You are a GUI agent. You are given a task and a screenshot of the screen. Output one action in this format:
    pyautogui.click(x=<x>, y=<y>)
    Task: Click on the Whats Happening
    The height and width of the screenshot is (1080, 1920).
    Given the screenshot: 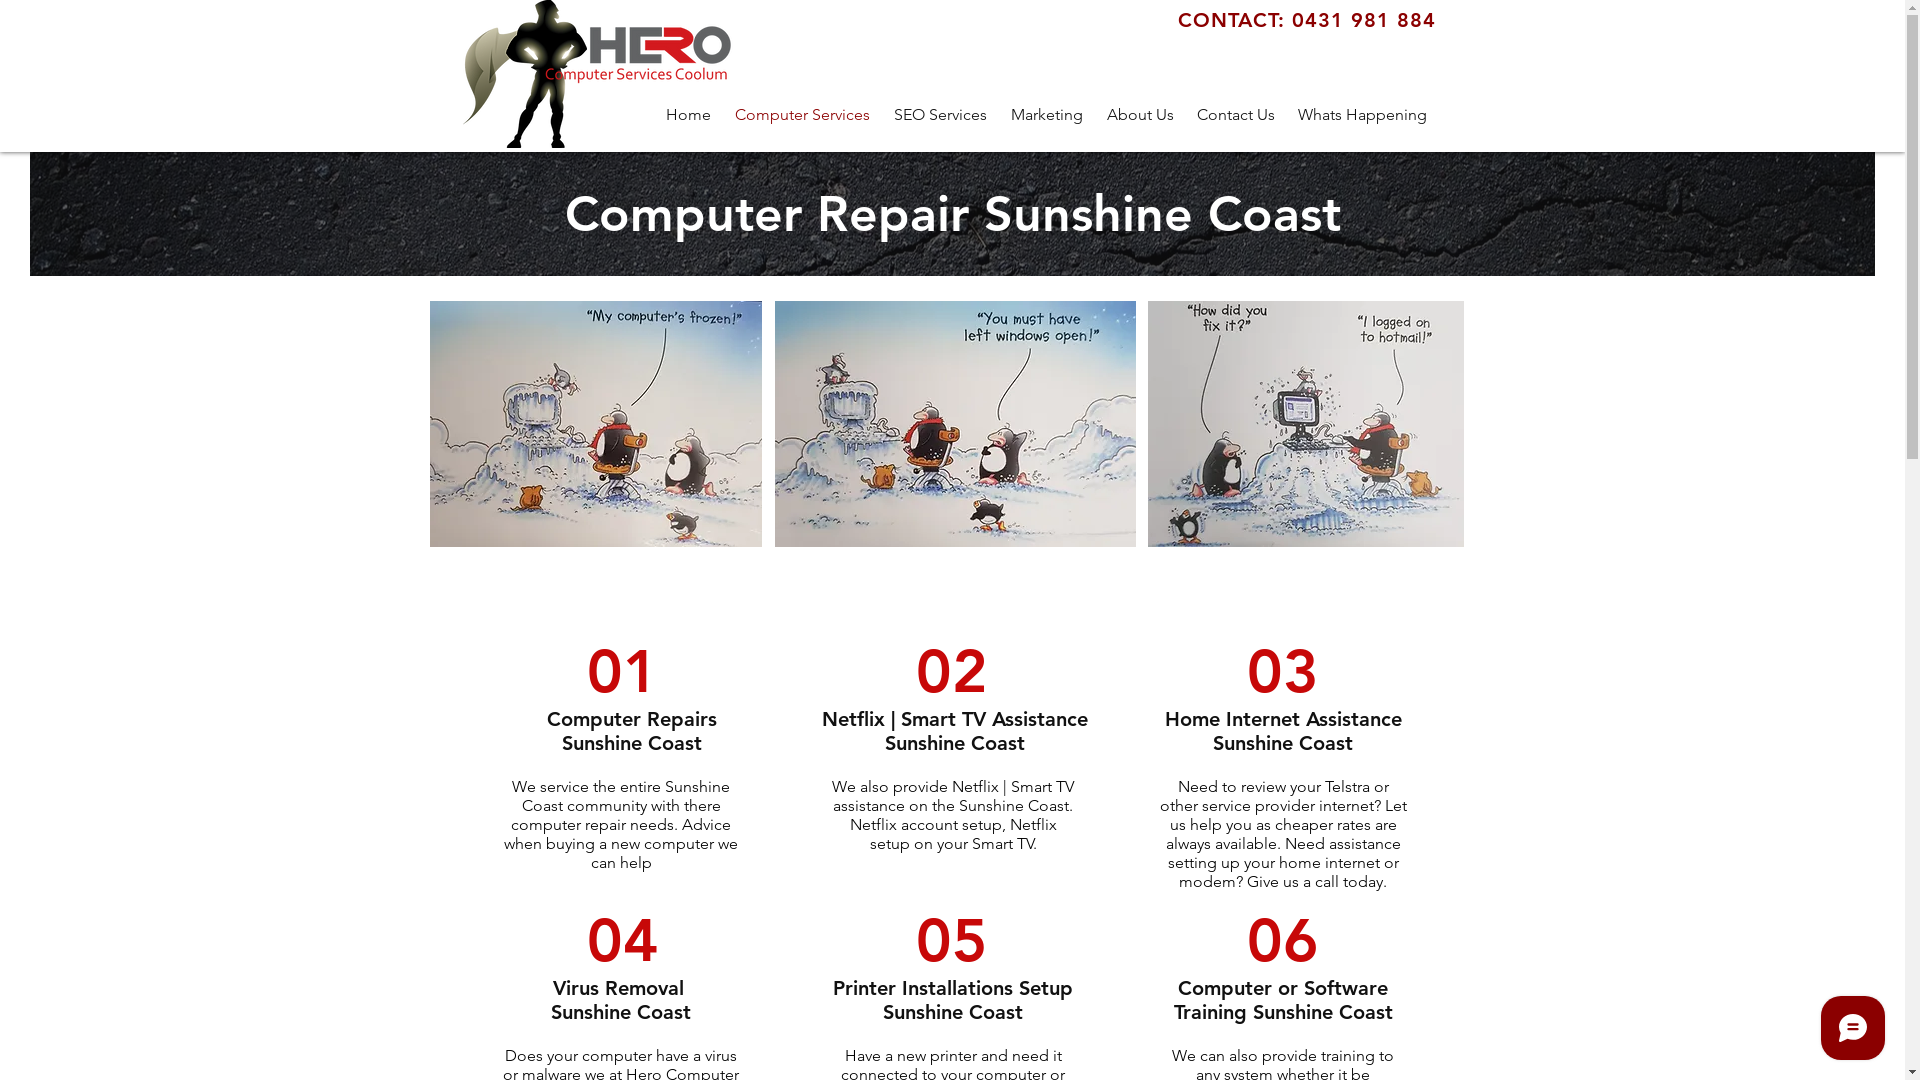 What is the action you would take?
    pyautogui.click(x=1362, y=114)
    